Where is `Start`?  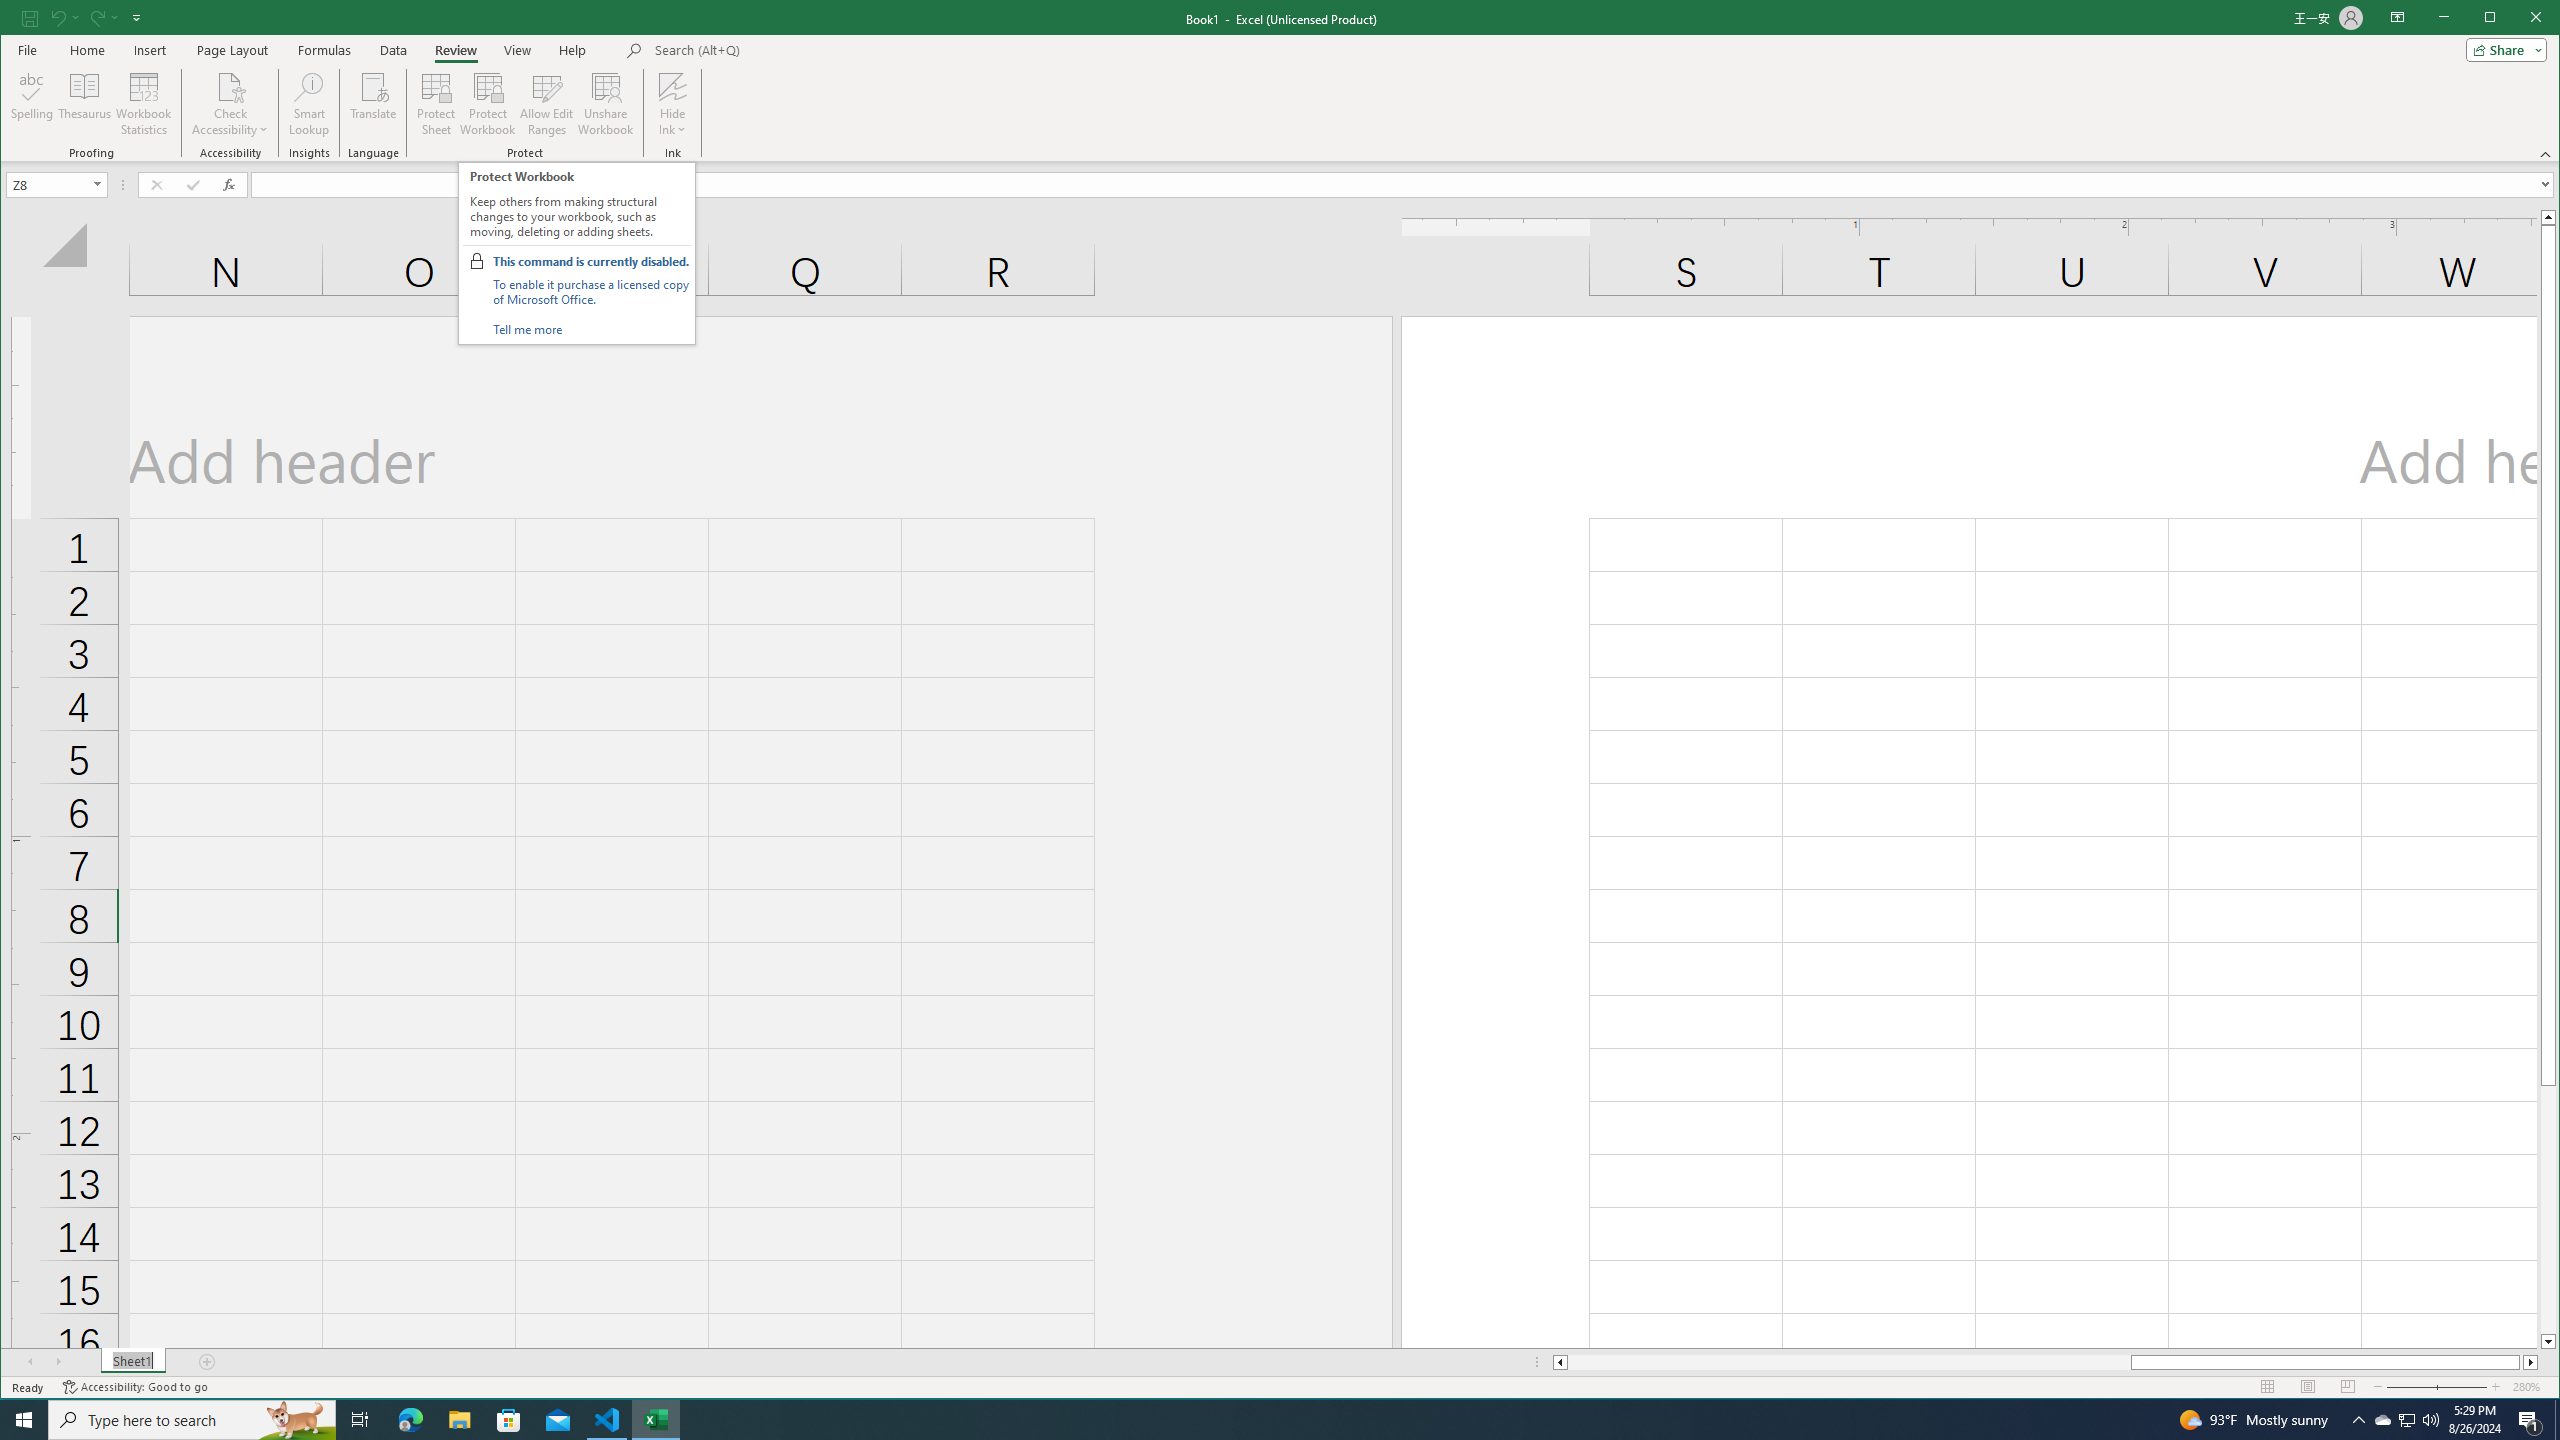
Start is located at coordinates (24, 1420).